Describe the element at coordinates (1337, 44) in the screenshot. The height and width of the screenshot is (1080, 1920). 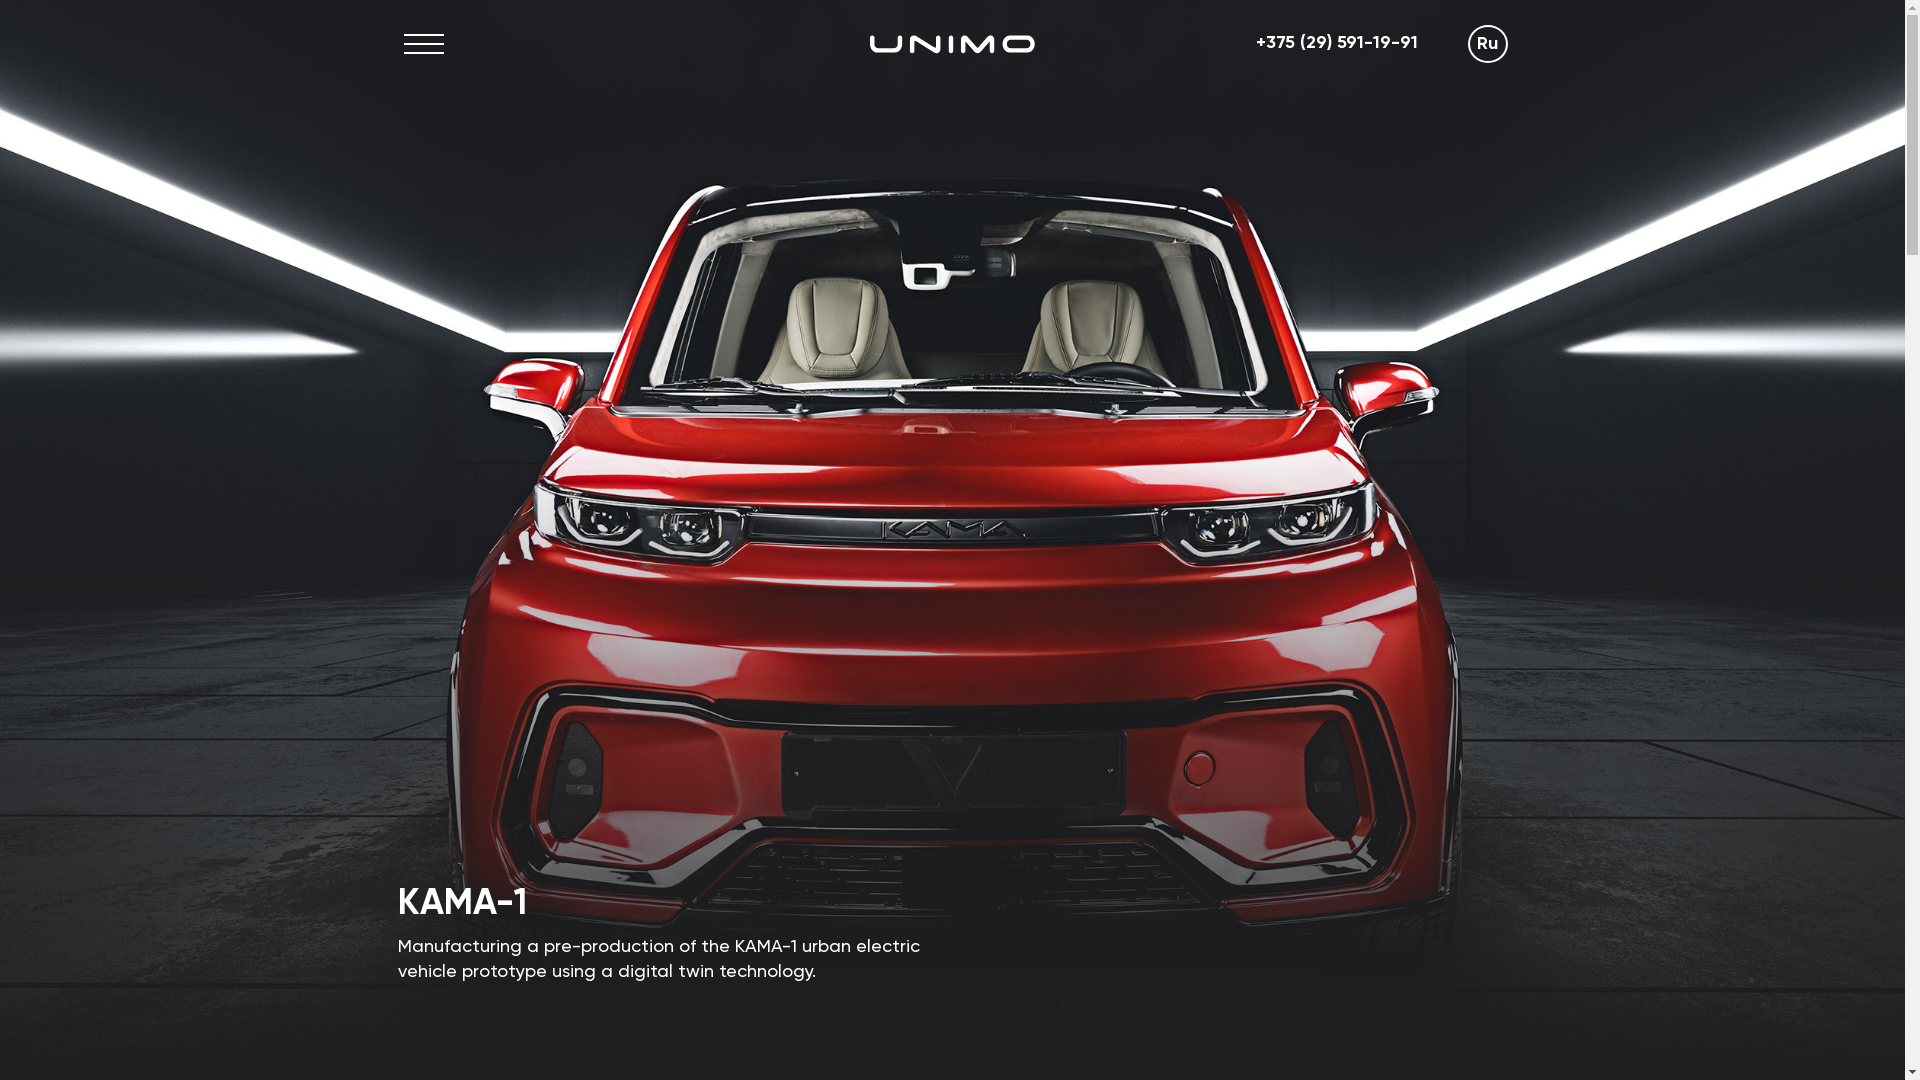
I see `+375 (29) 591-19-91` at that location.